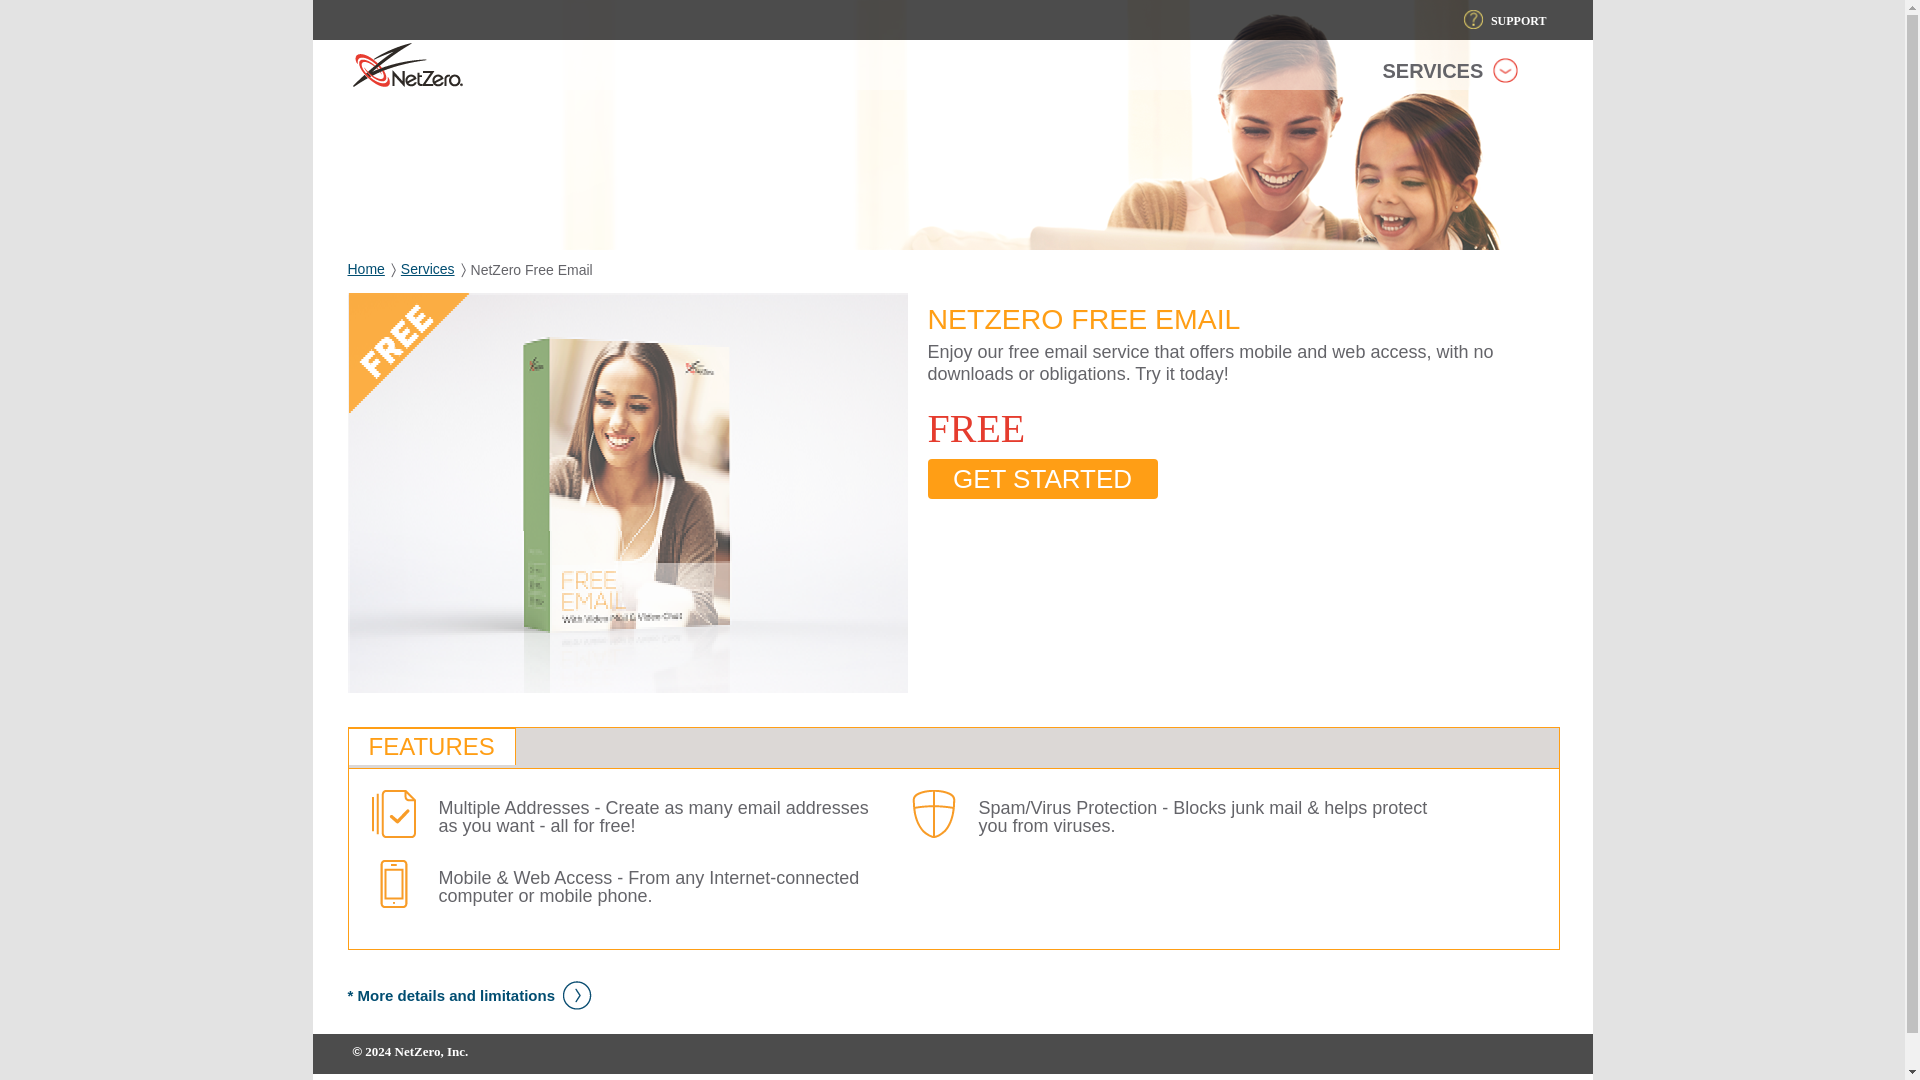 This screenshot has height=1080, width=1920. I want to click on SERVICES, so click(1450, 76).